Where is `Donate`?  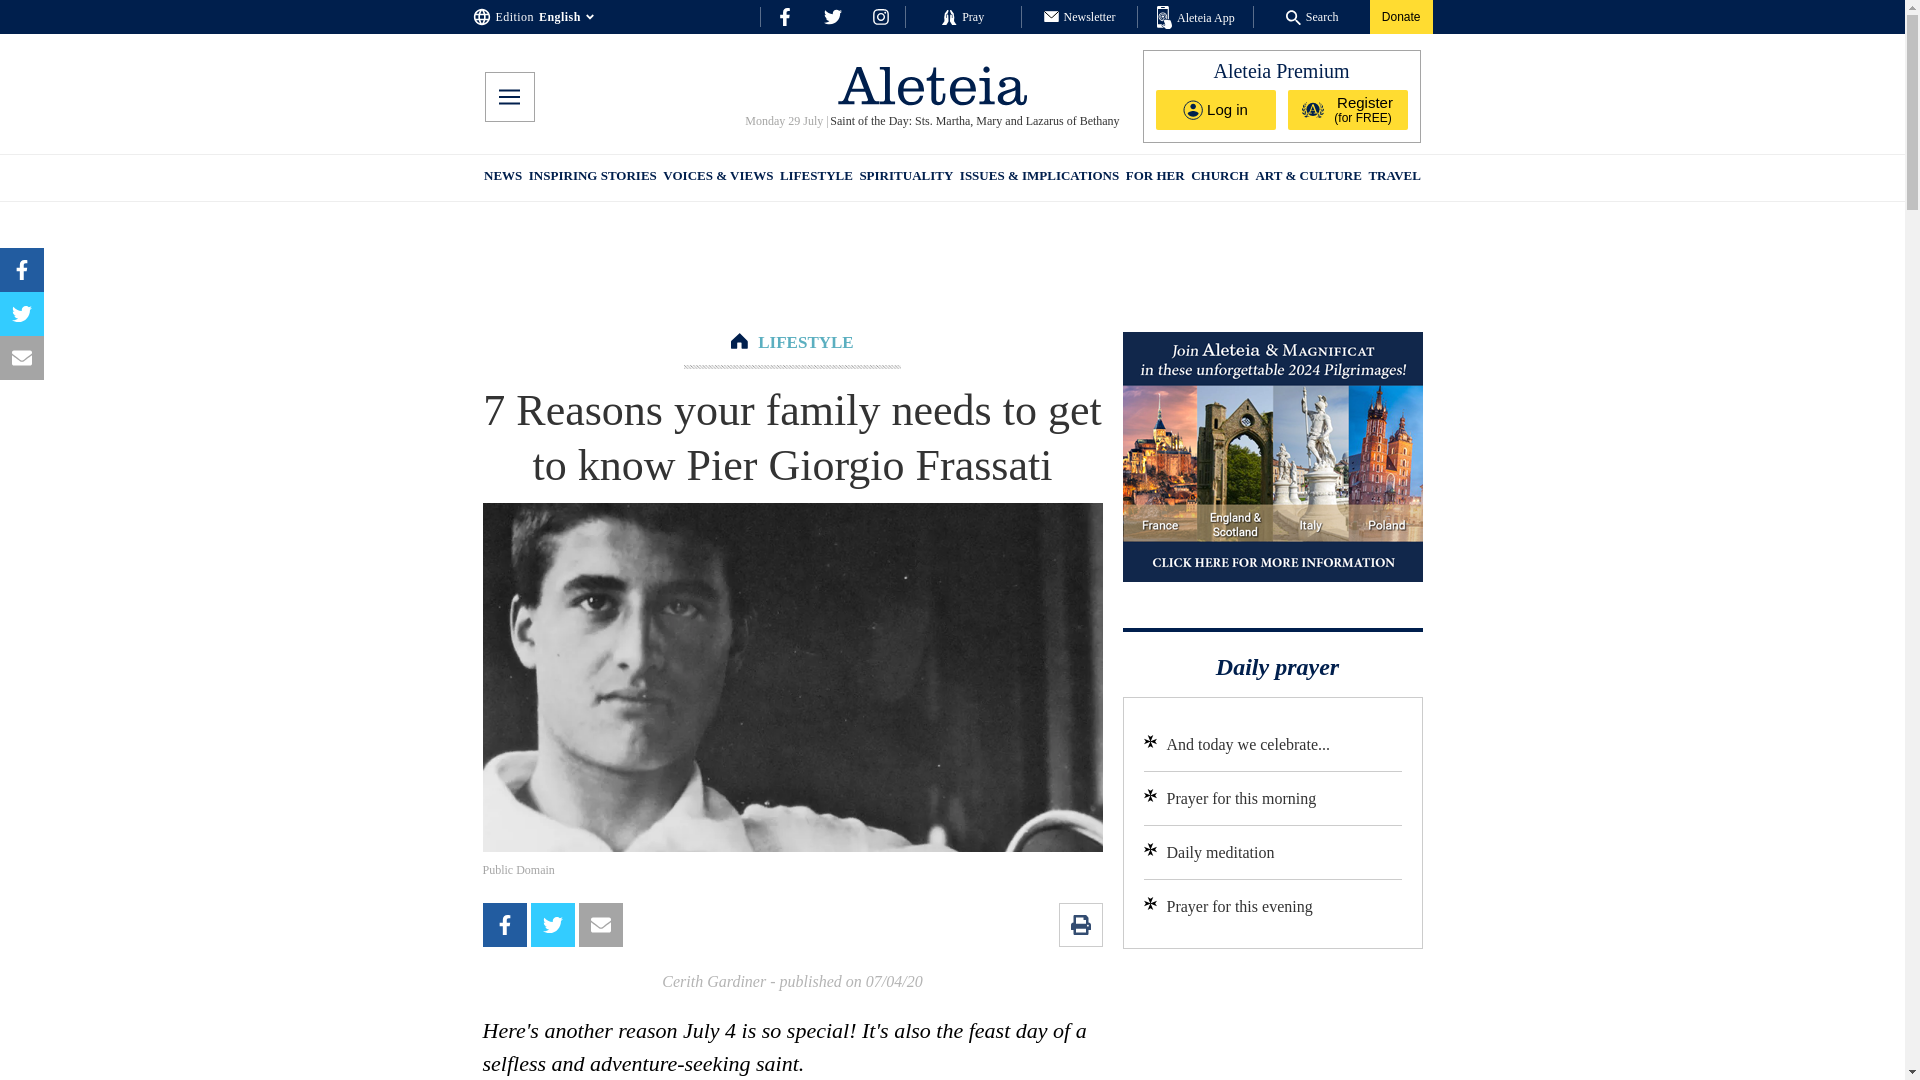
Donate is located at coordinates (1401, 16).